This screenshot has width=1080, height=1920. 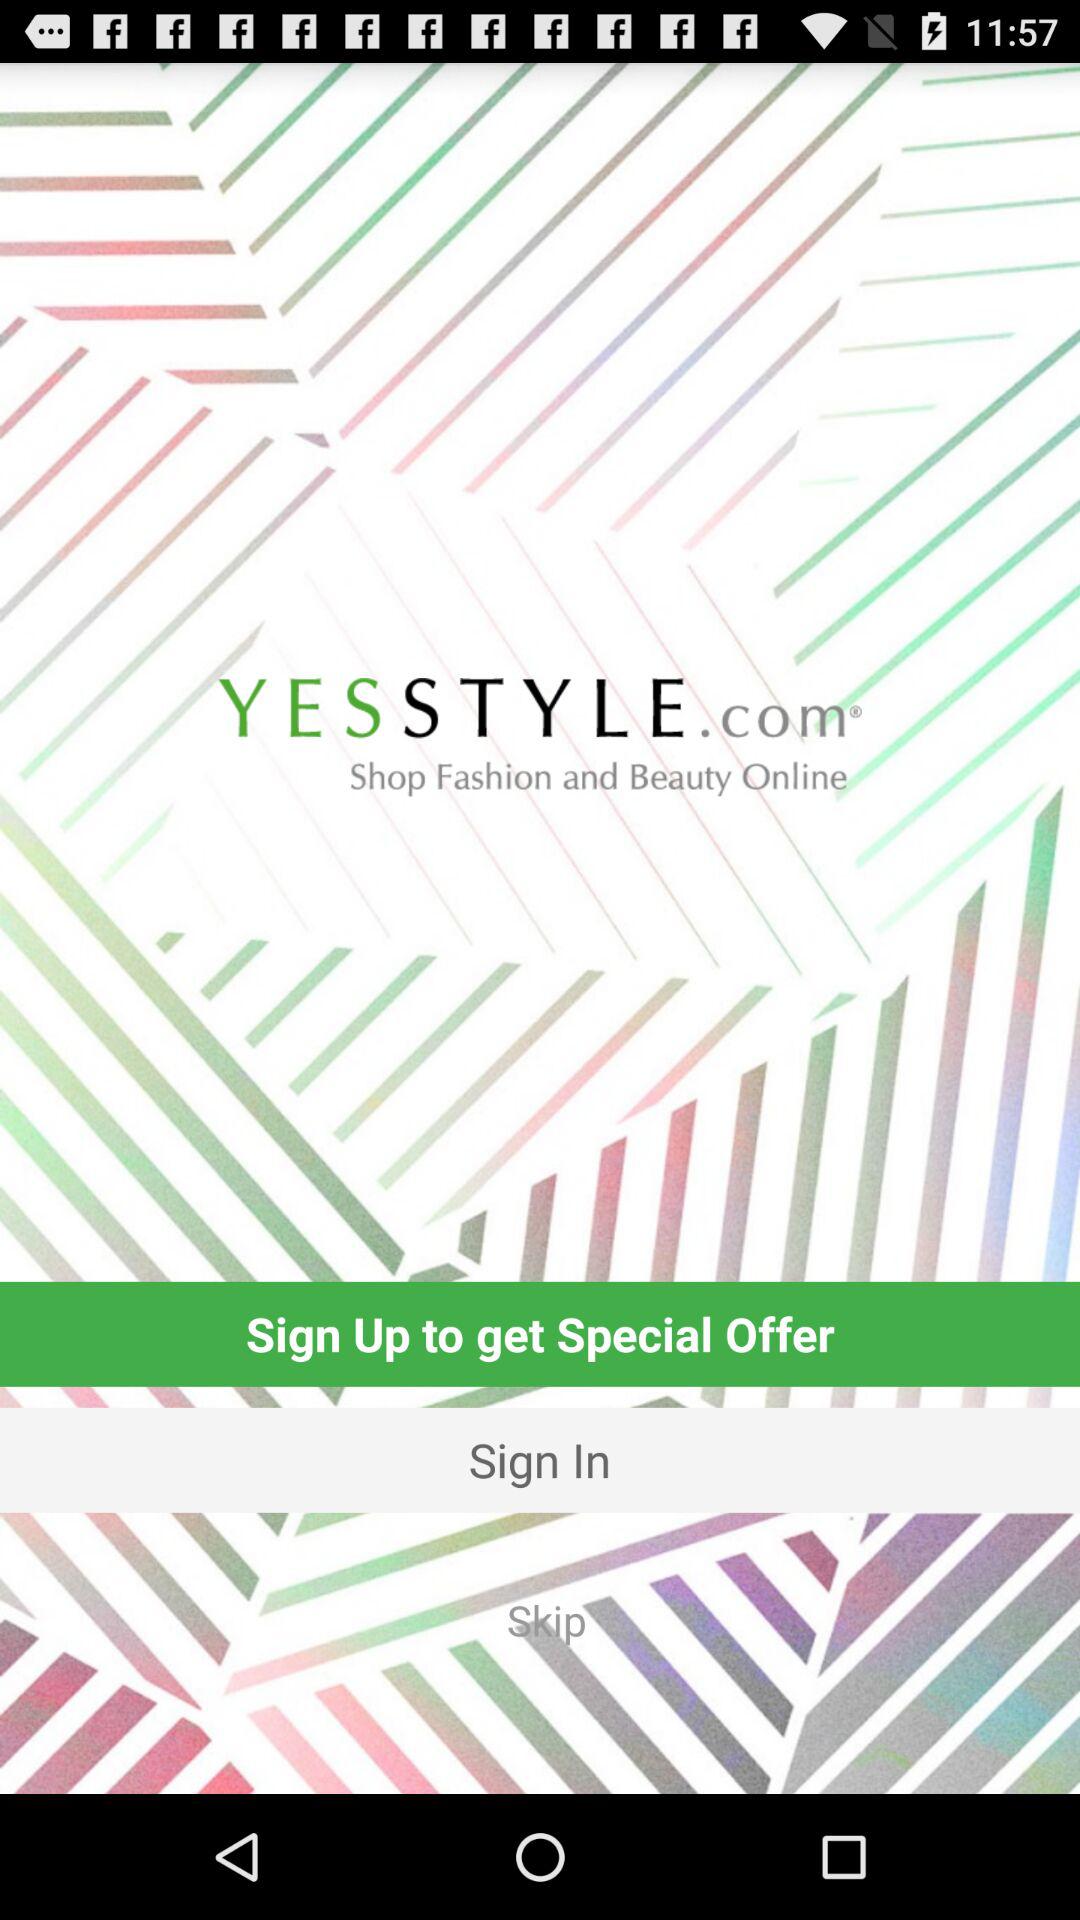 I want to click on click app above the sign in item, so click(x=540, y=1334).